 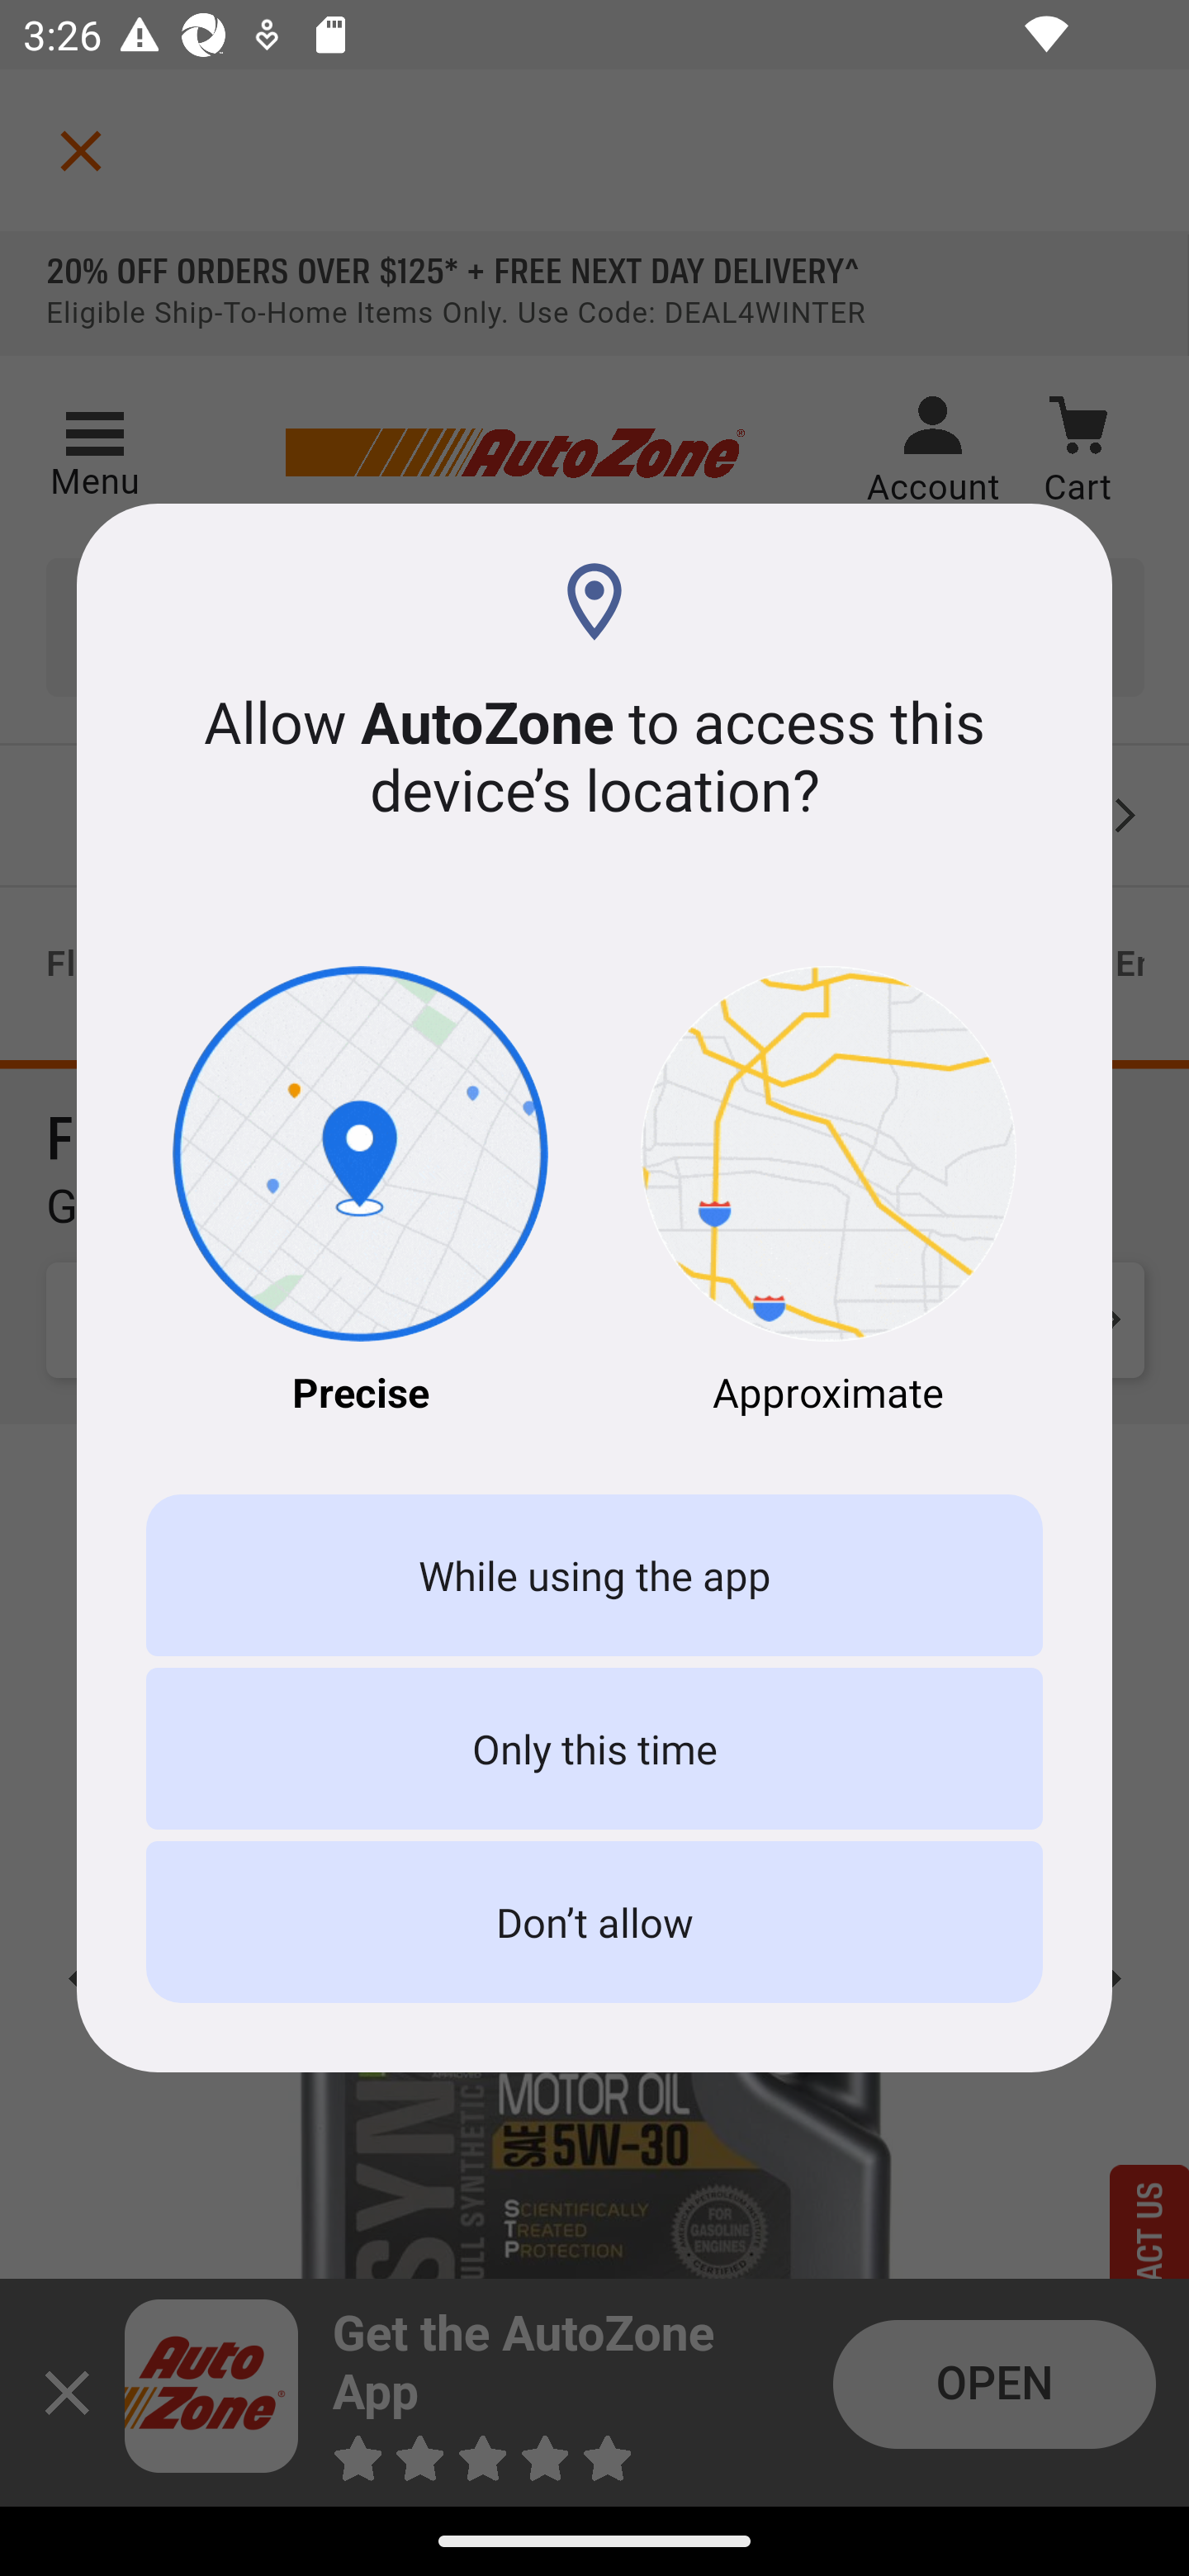 I want to click on Precise, so click(x=360, y=1192).